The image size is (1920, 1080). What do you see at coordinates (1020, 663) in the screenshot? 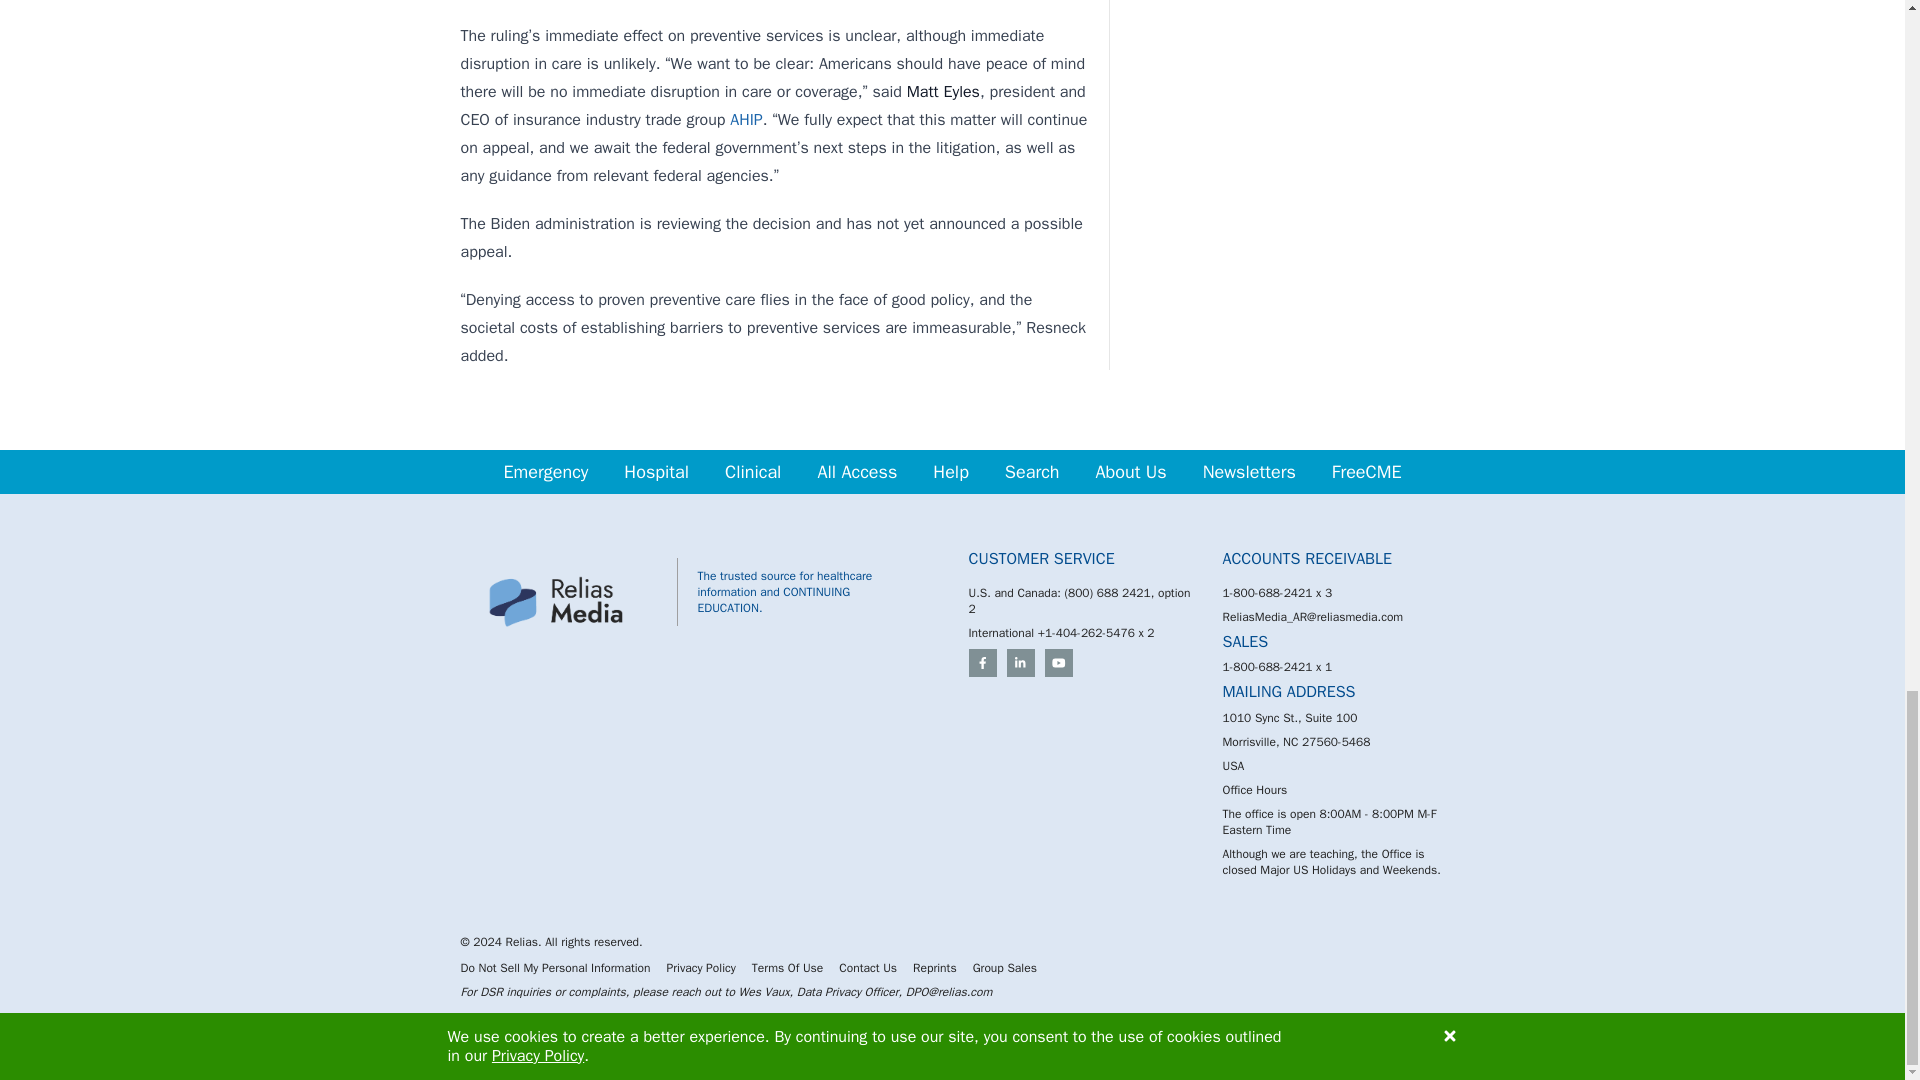
I see `LinkedIn` at bounding box center [1020, 663].